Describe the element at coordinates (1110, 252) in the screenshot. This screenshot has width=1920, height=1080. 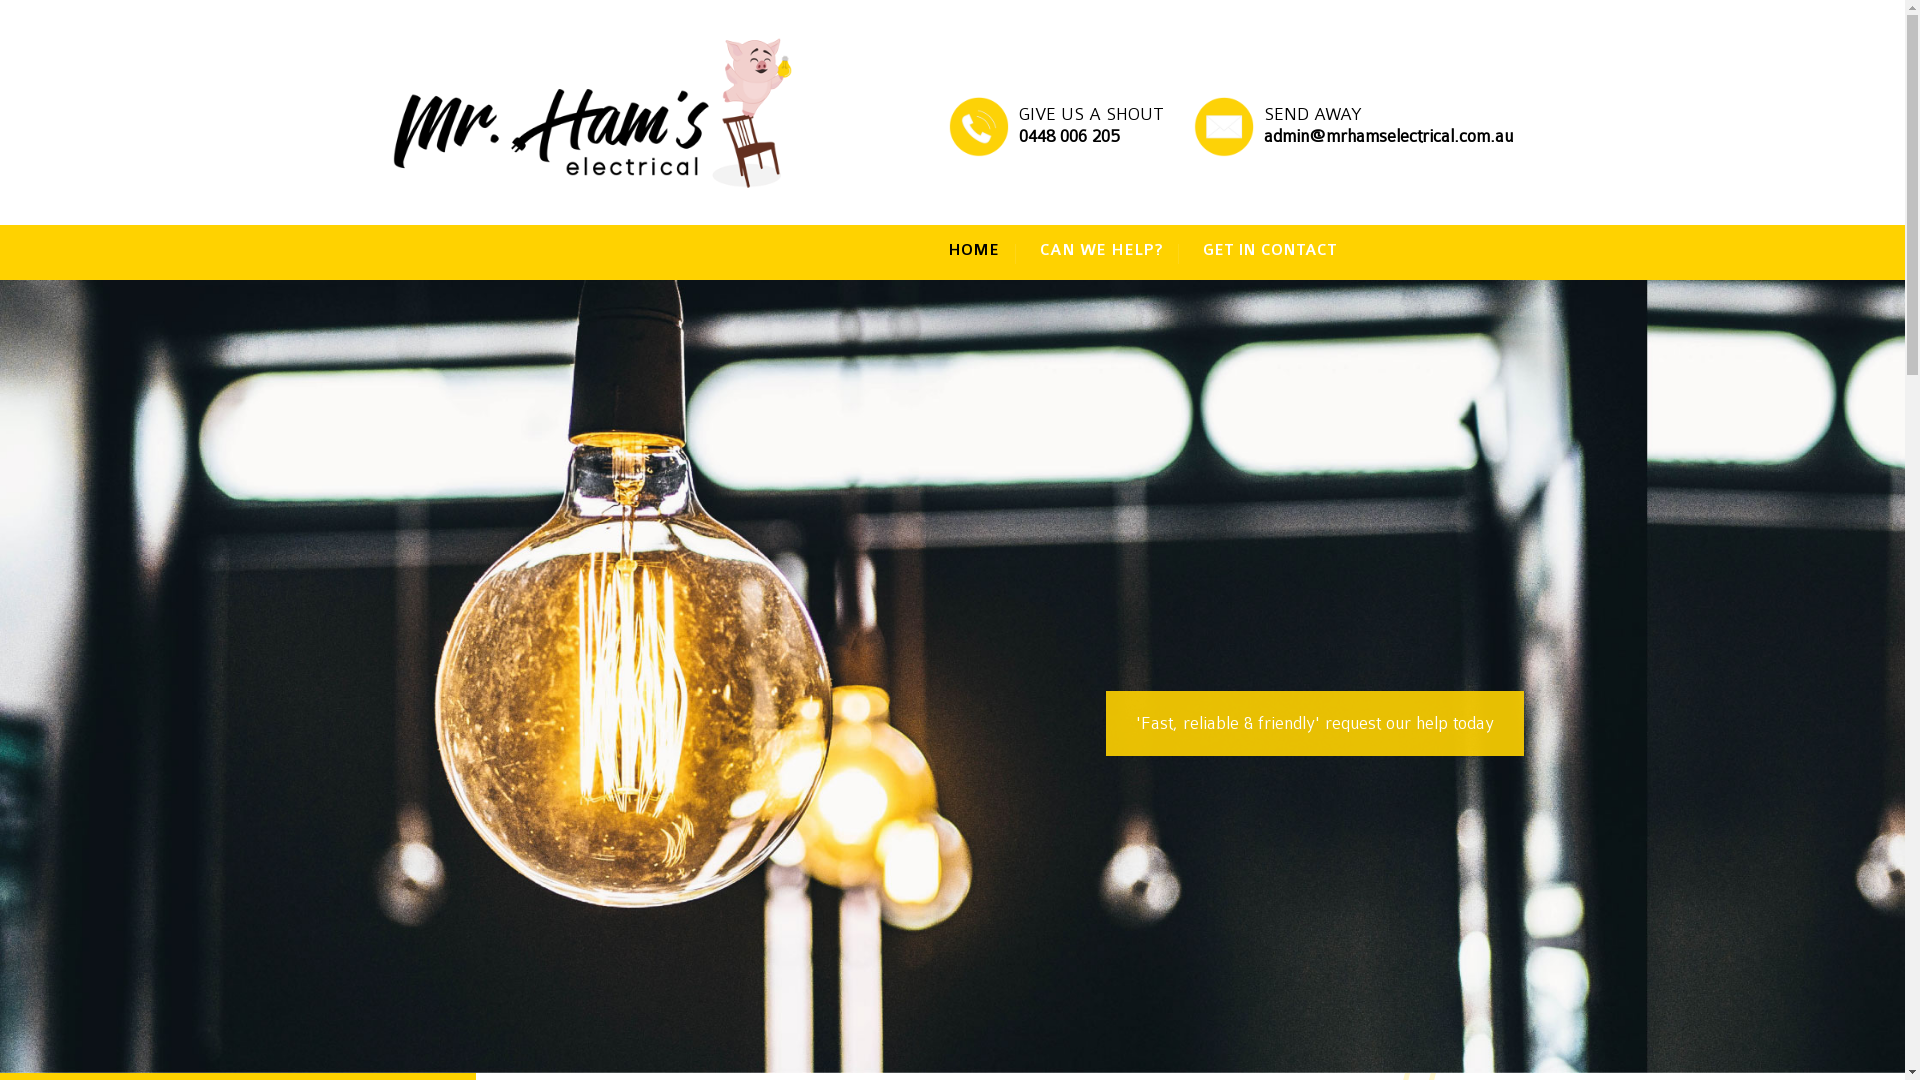
I see `CAN WE HELP?` at that location.